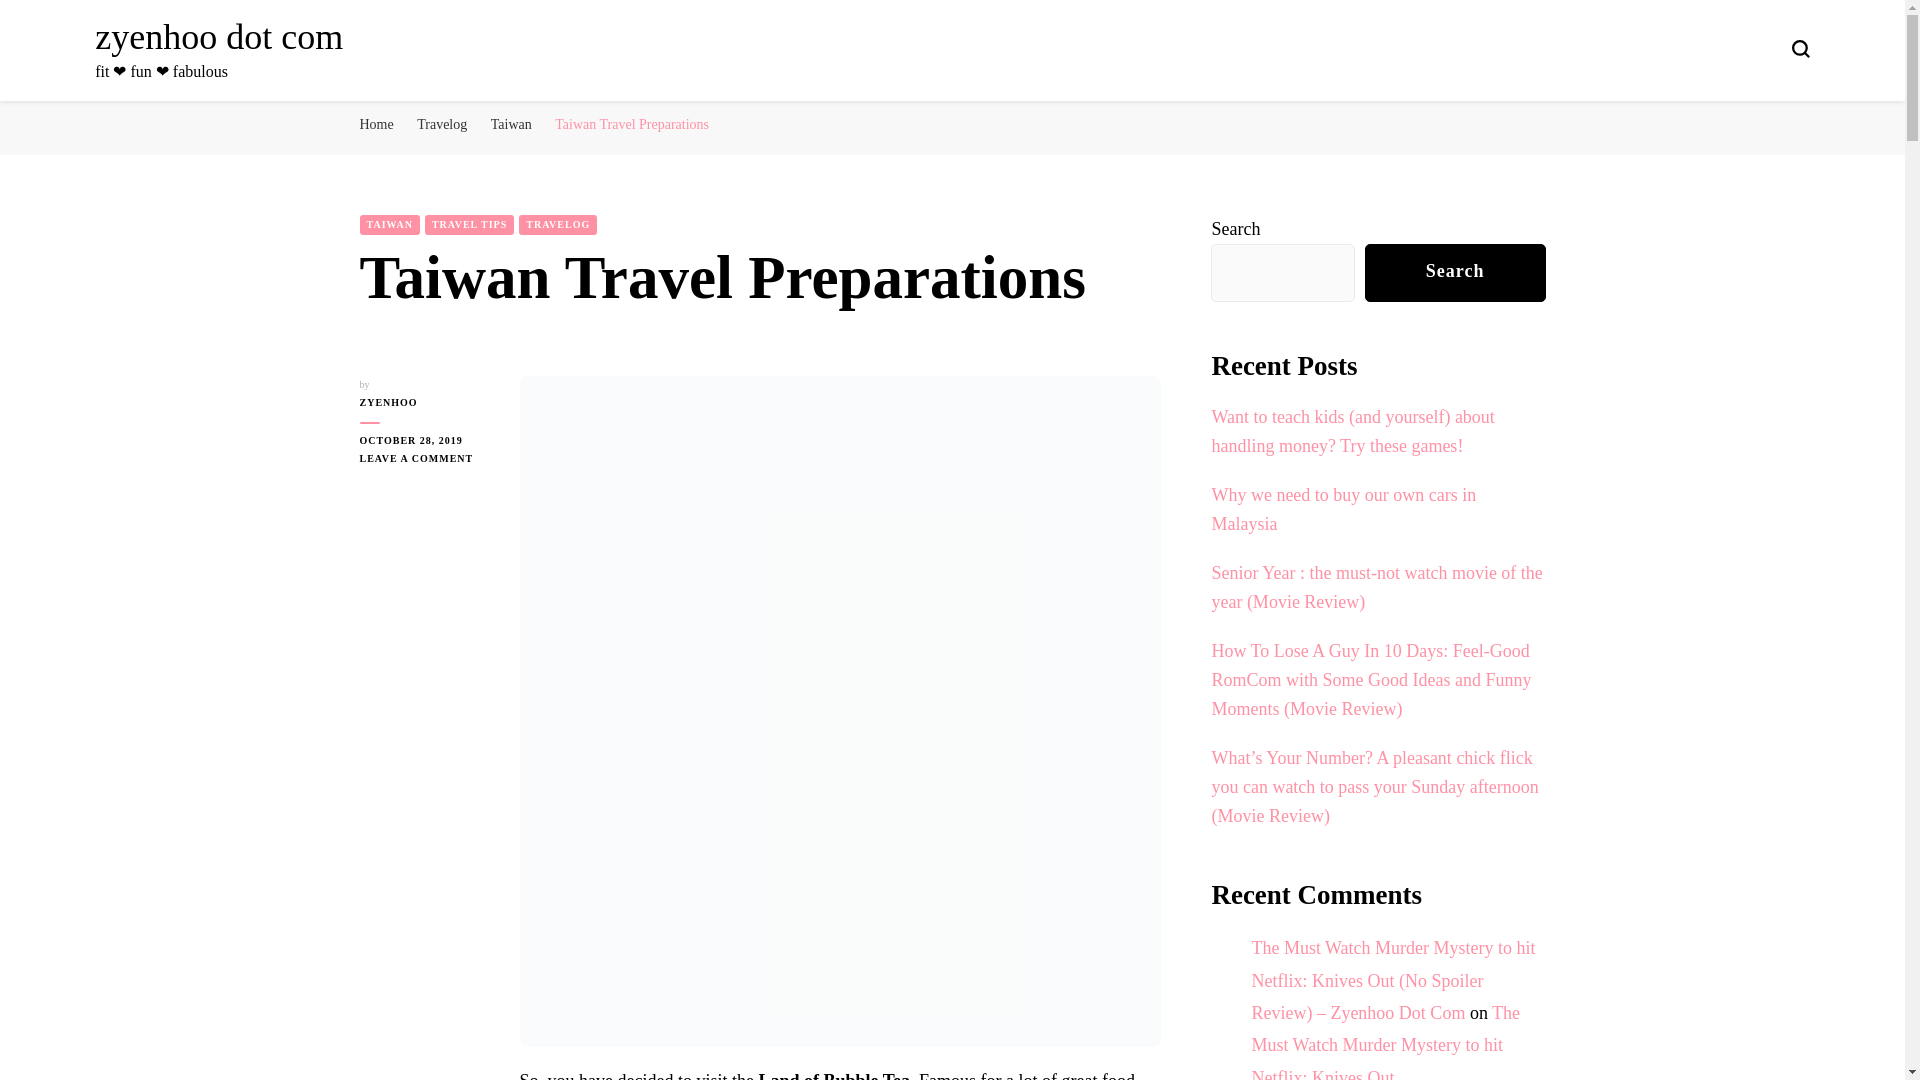 This screenshot has height=1080, width=1920. What do you see at coordinates (218, 37) in the screenshot?
I see `TRAVEL TIPS` at bounding box center [218, 37].